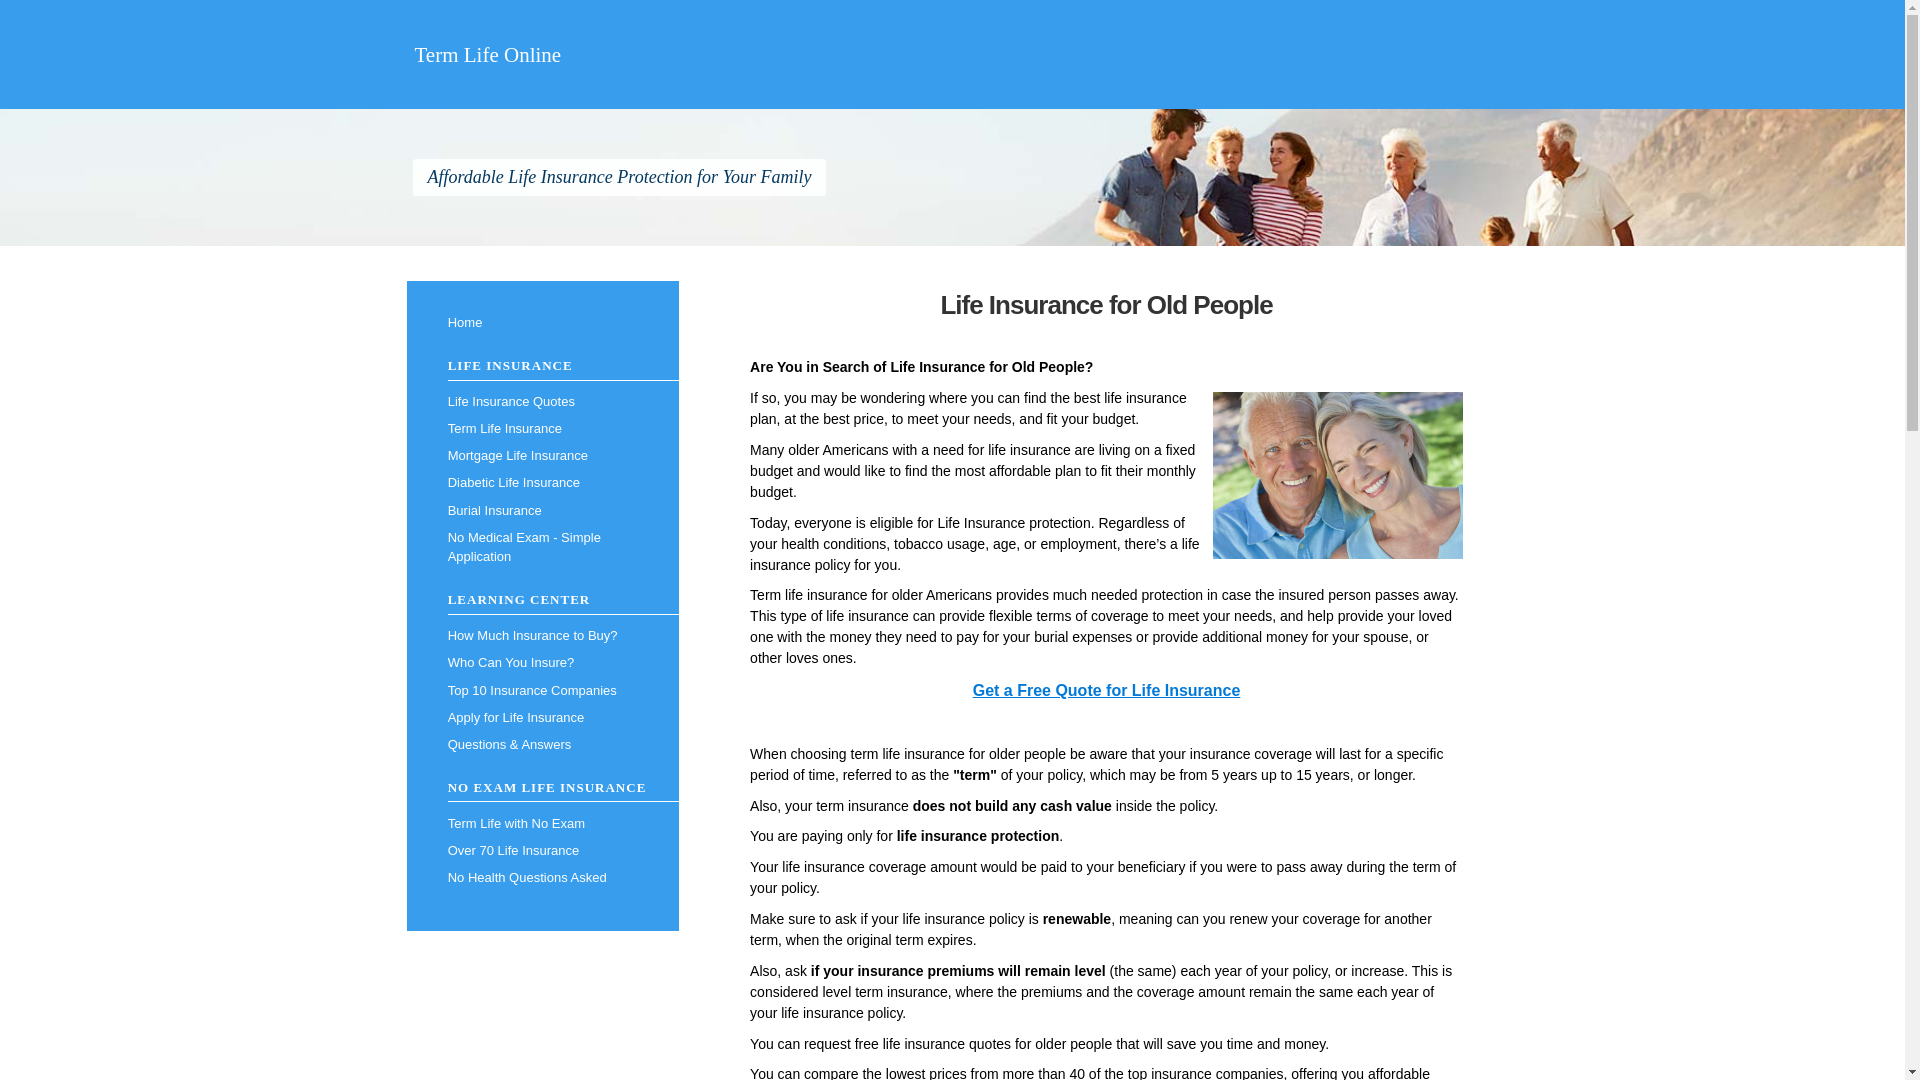  I want to click on Who Can You Insure?, so click(542, 664).